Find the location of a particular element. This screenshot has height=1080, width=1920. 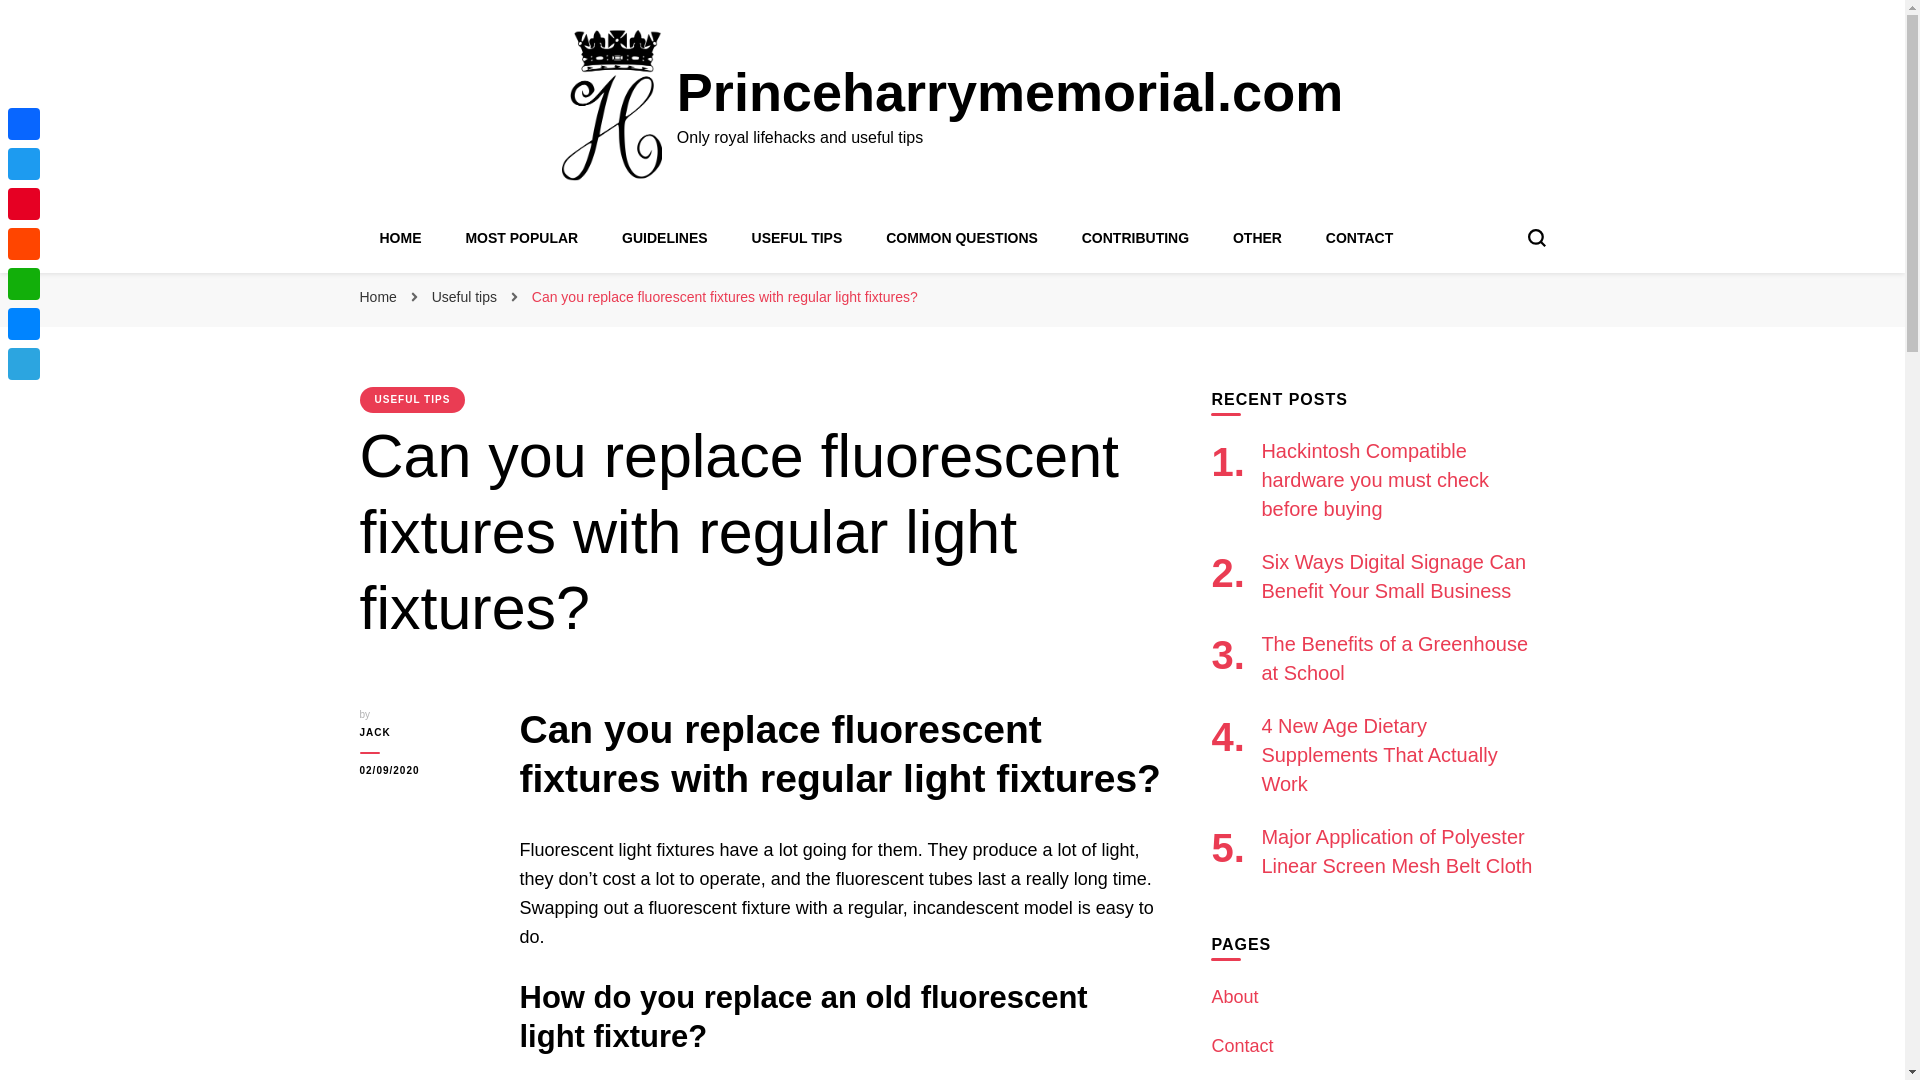

Messenger is located at coordinates (24, 324).